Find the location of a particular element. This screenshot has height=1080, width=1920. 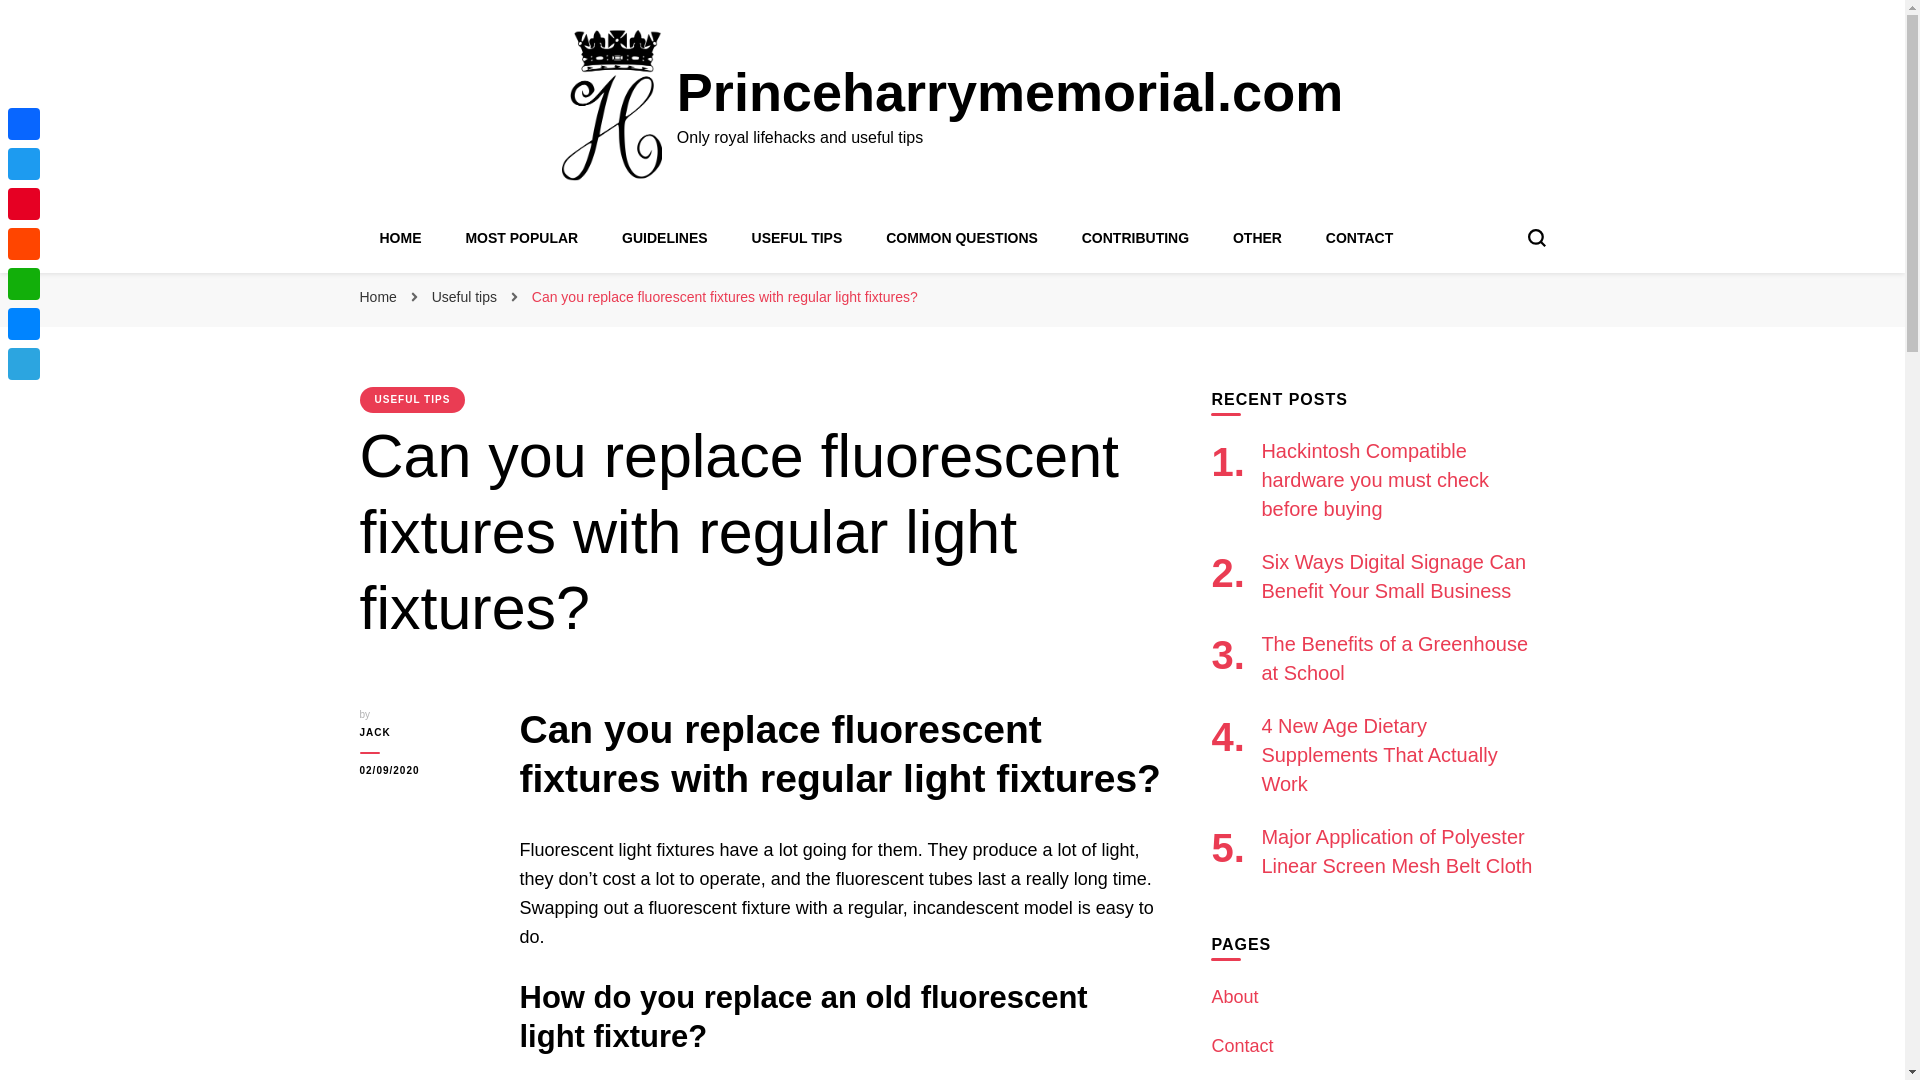

Messenger is located at coordinates (24, 324).